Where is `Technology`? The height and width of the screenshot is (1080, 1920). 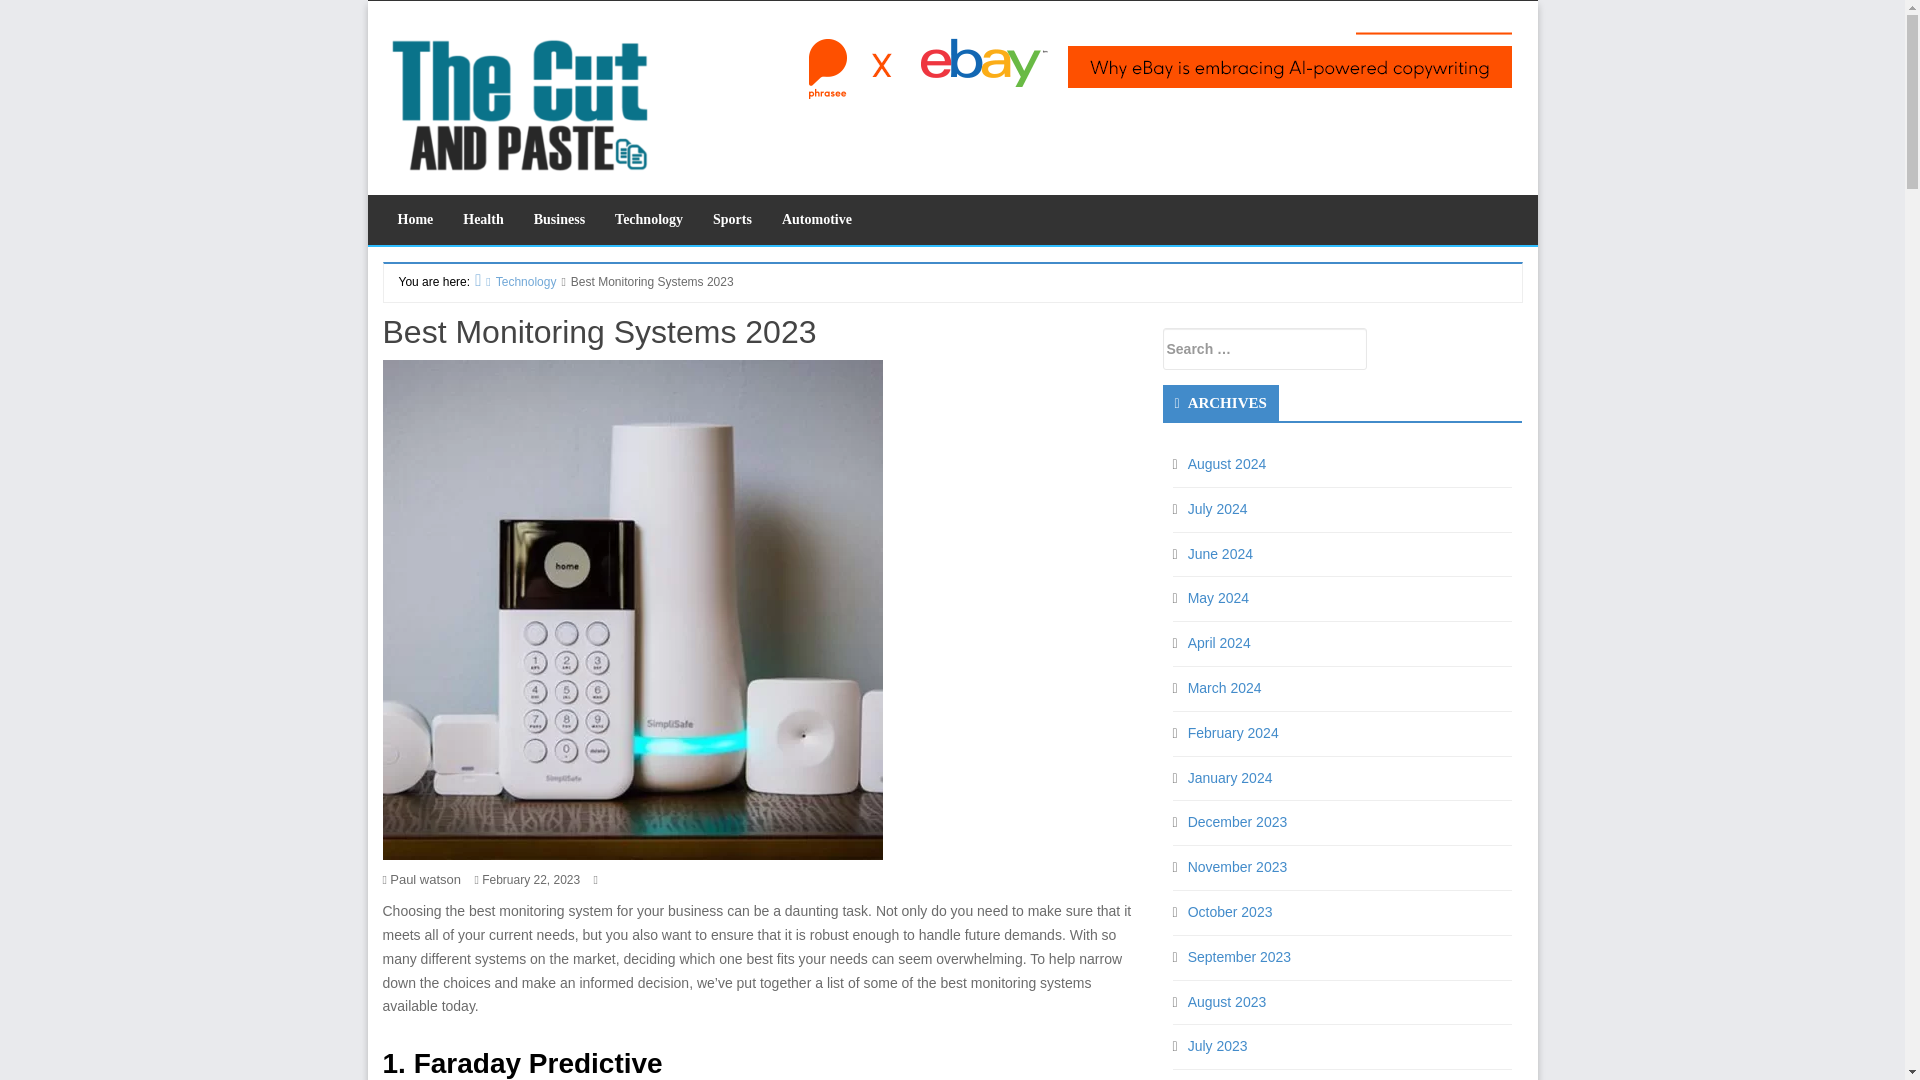
Technology is located at coordinates (518, 282).